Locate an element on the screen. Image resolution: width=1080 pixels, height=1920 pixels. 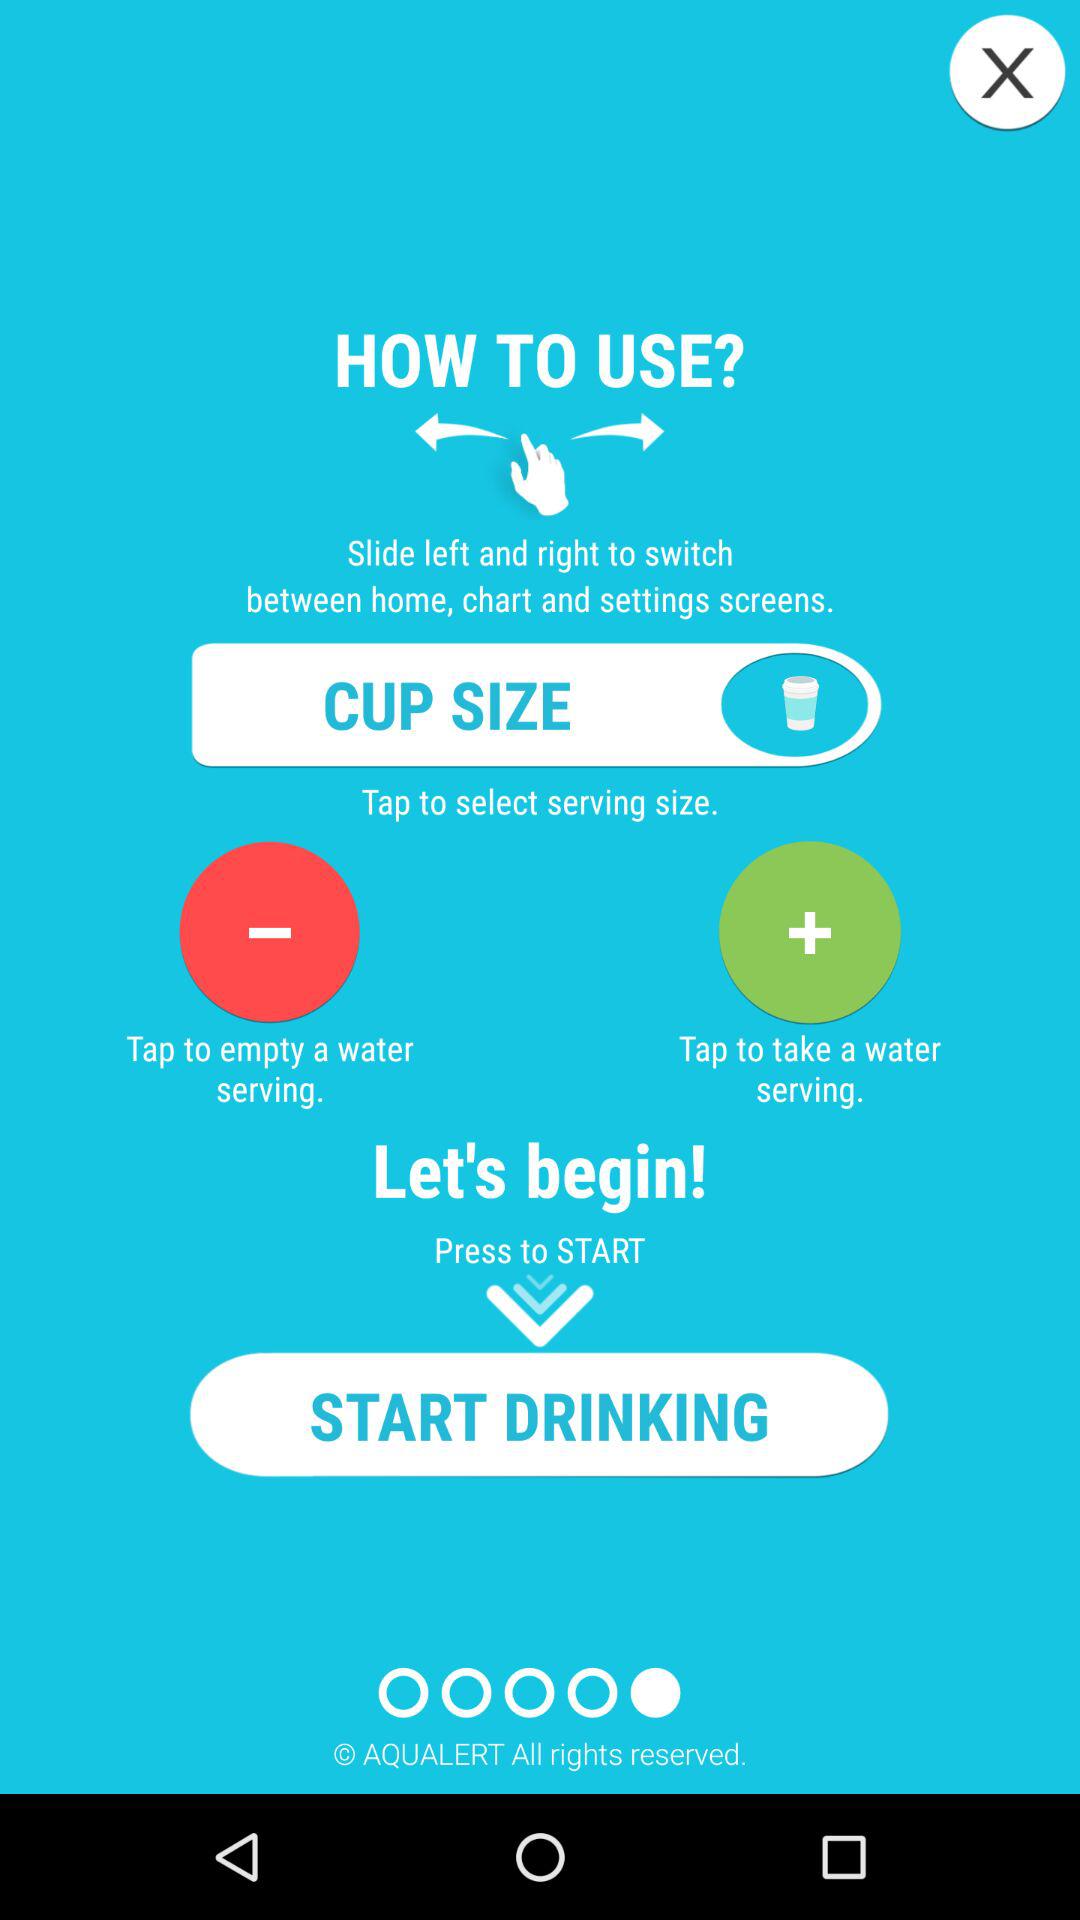
reduce serving is located at coordinates (269, 932).